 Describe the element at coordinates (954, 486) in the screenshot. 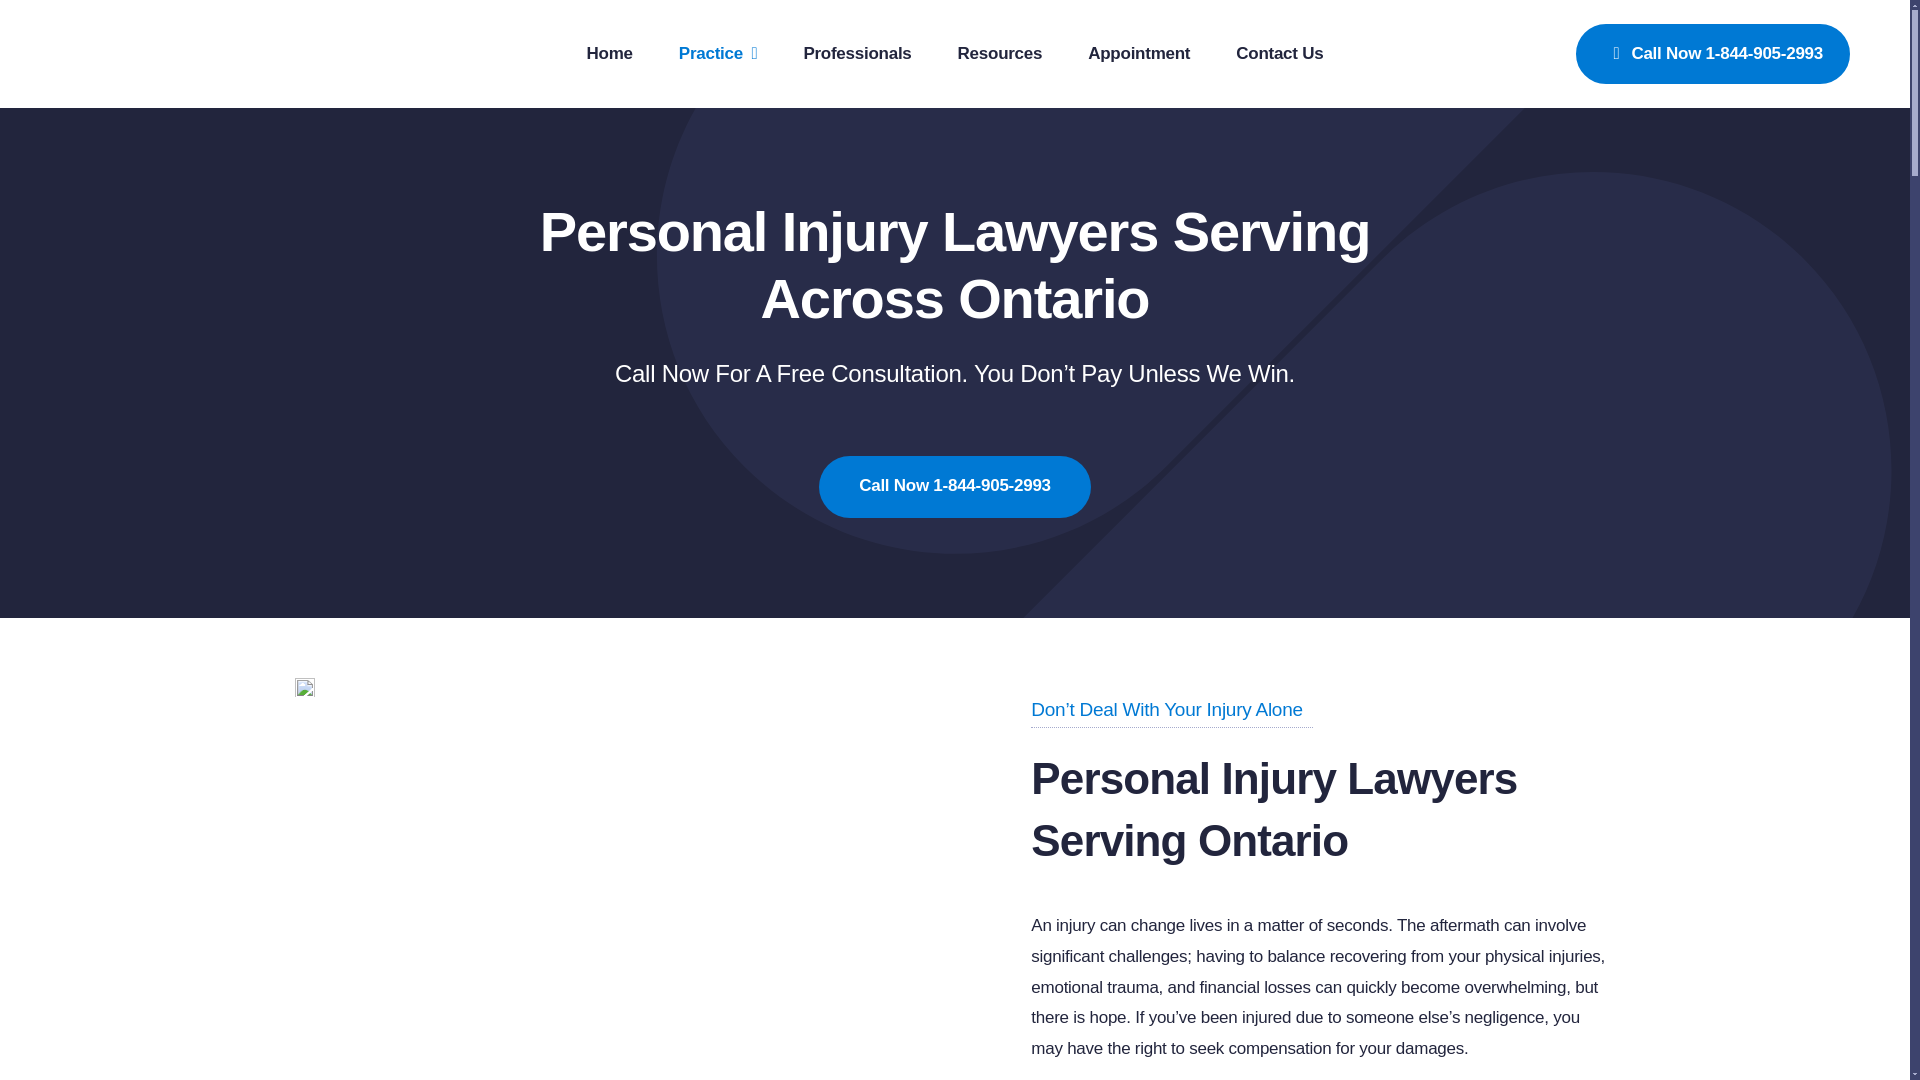

I see `Call Now 1-844-905-2993` at that location.